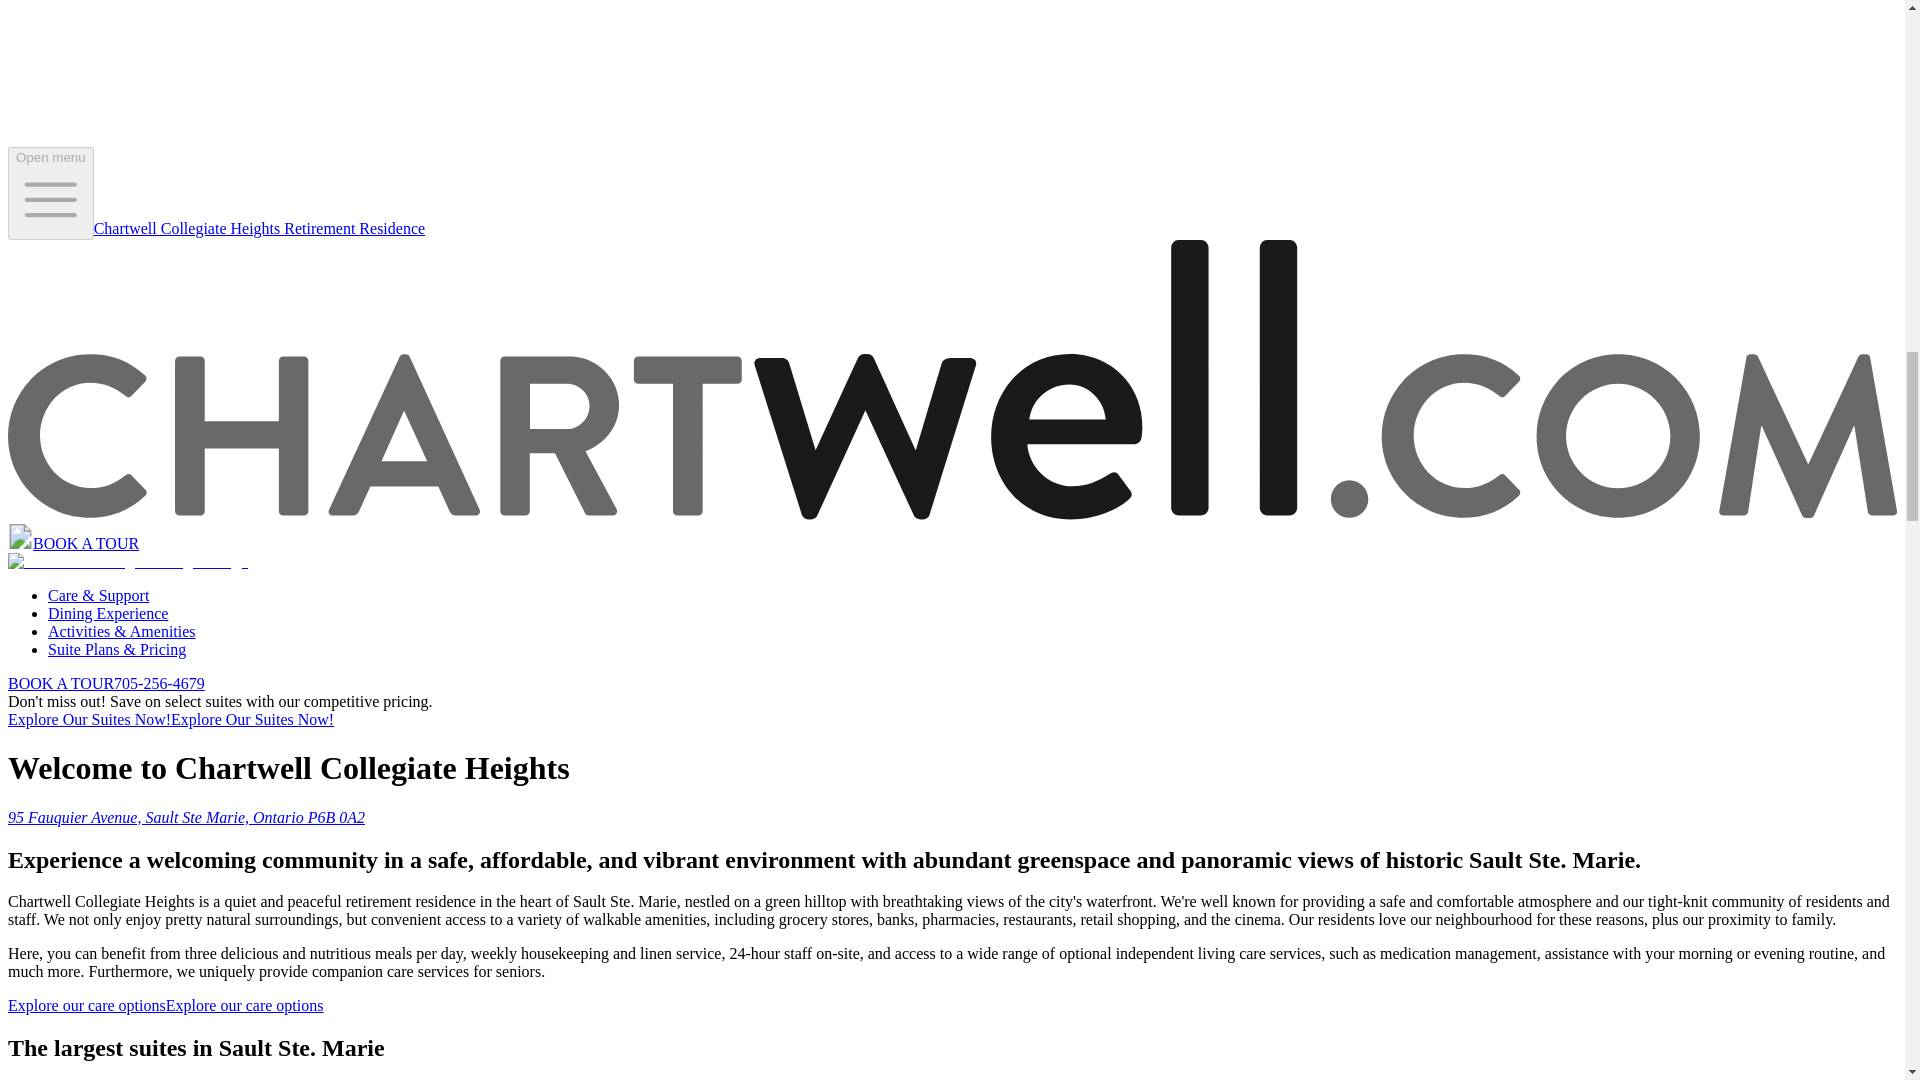 The width and height of the screenshot is (1920, 1080). Describe the element at coordinates (85, 542) in the screenshot. I see `BOOK A TOUR` at that location.